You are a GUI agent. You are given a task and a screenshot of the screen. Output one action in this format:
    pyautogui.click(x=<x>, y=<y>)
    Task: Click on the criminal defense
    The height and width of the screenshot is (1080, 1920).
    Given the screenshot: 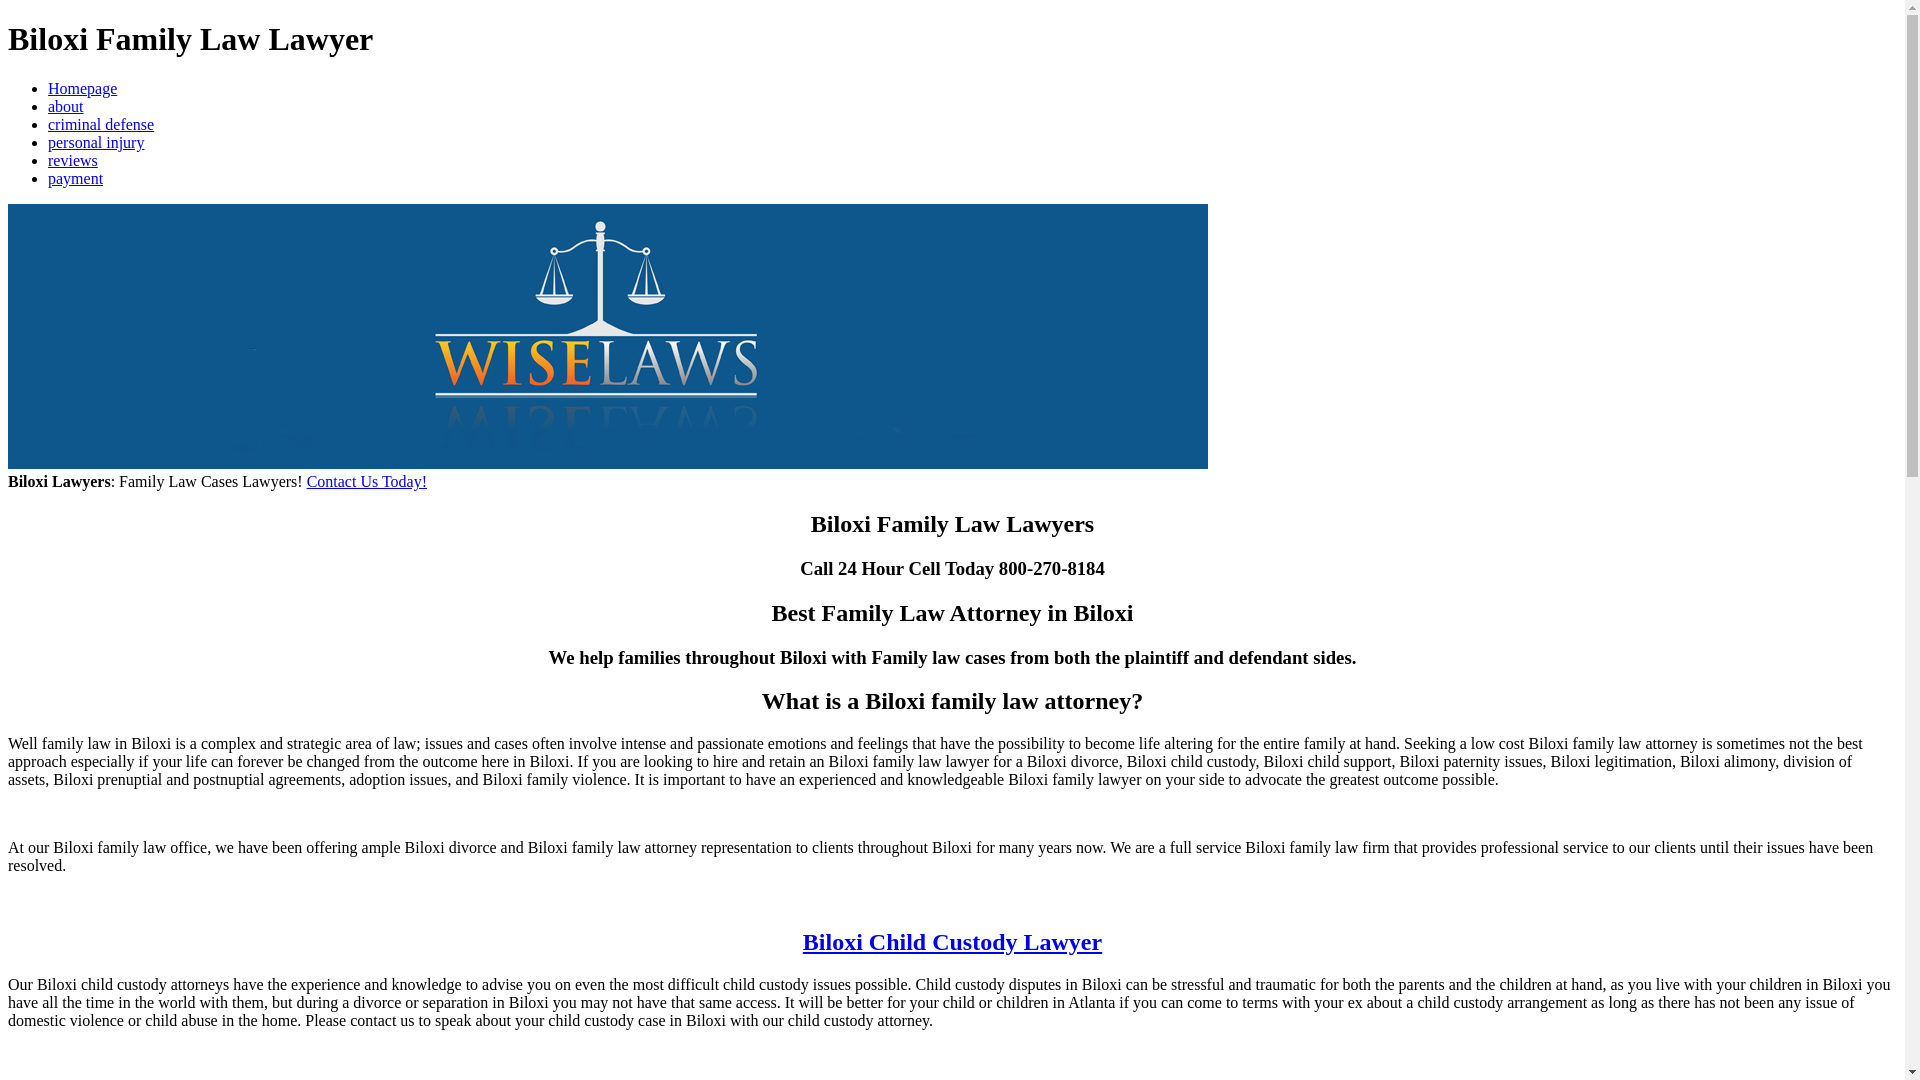 What is the action you would take?
    pyautogui.click(x=100, y=124)
    